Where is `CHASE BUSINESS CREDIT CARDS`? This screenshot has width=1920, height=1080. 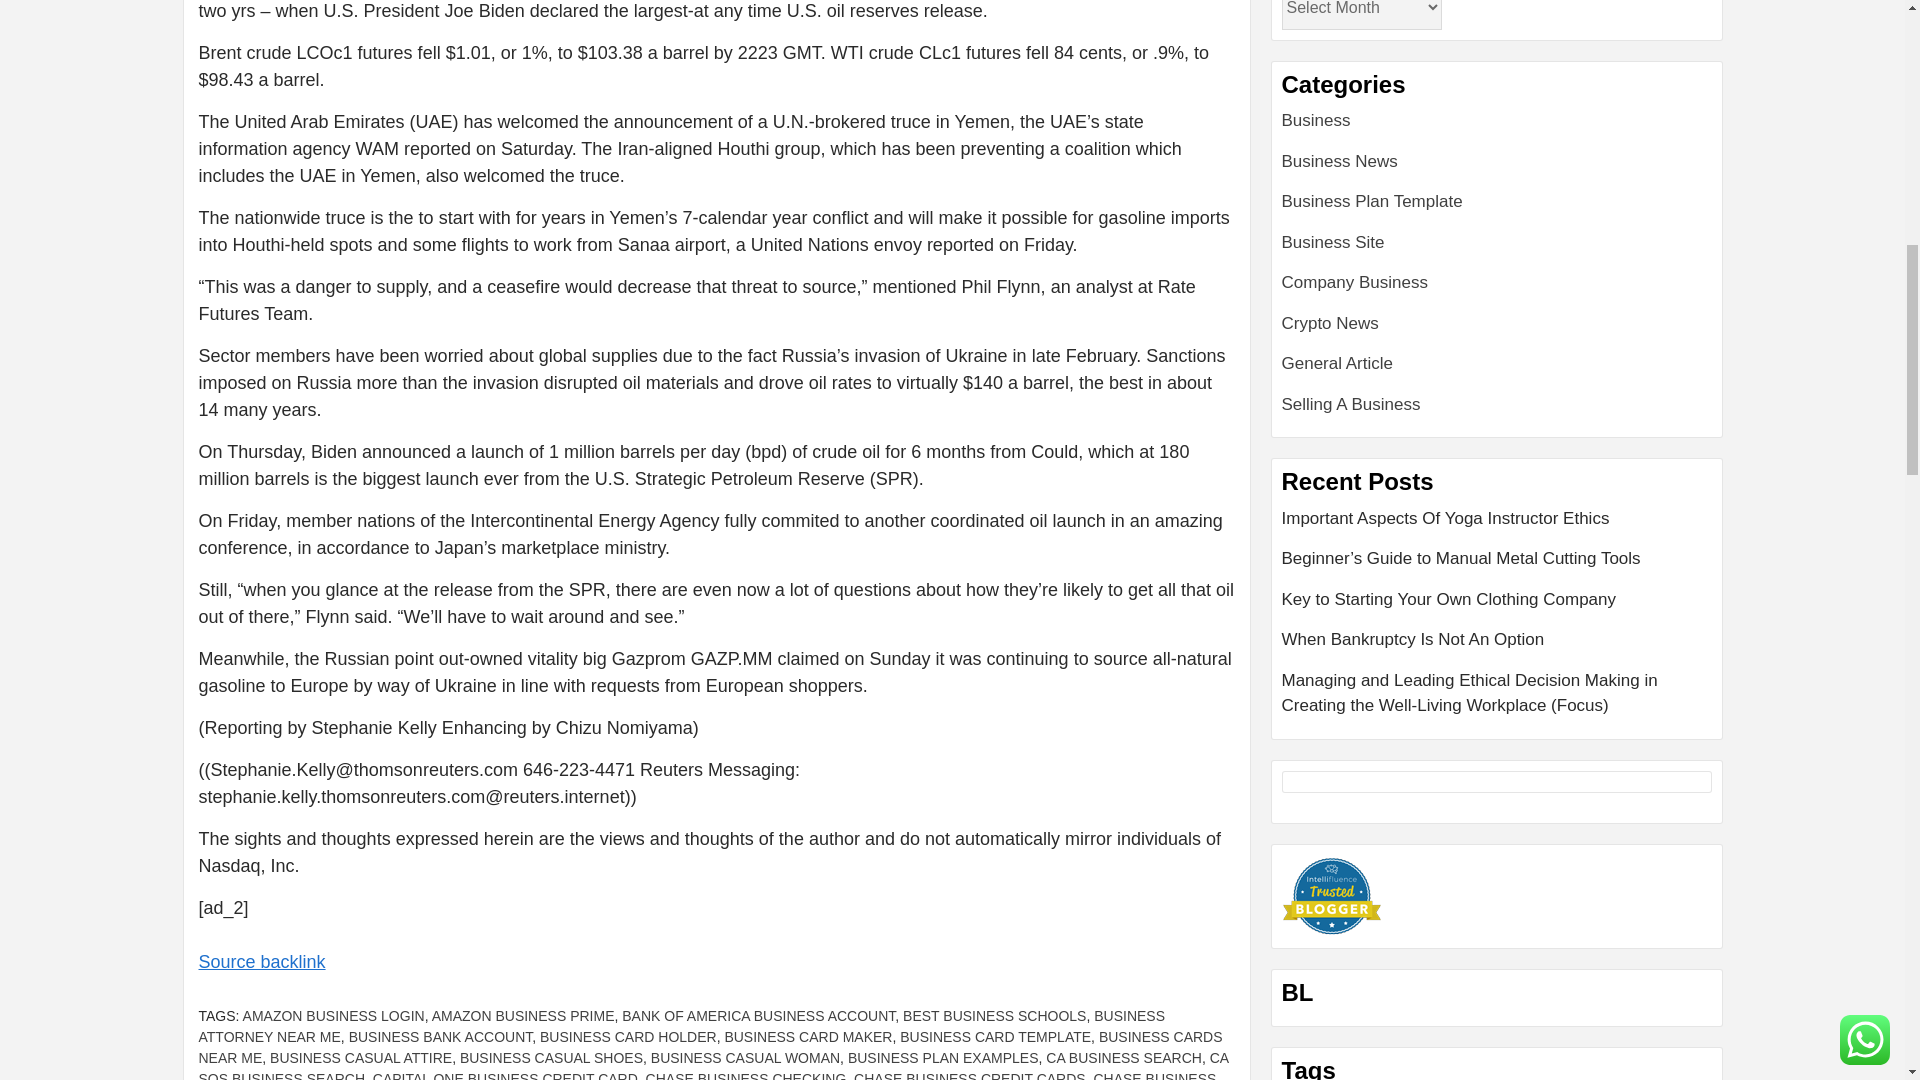
CHASE BUSINESS CREDIT CARDS is located at coordinates (970, 1076).